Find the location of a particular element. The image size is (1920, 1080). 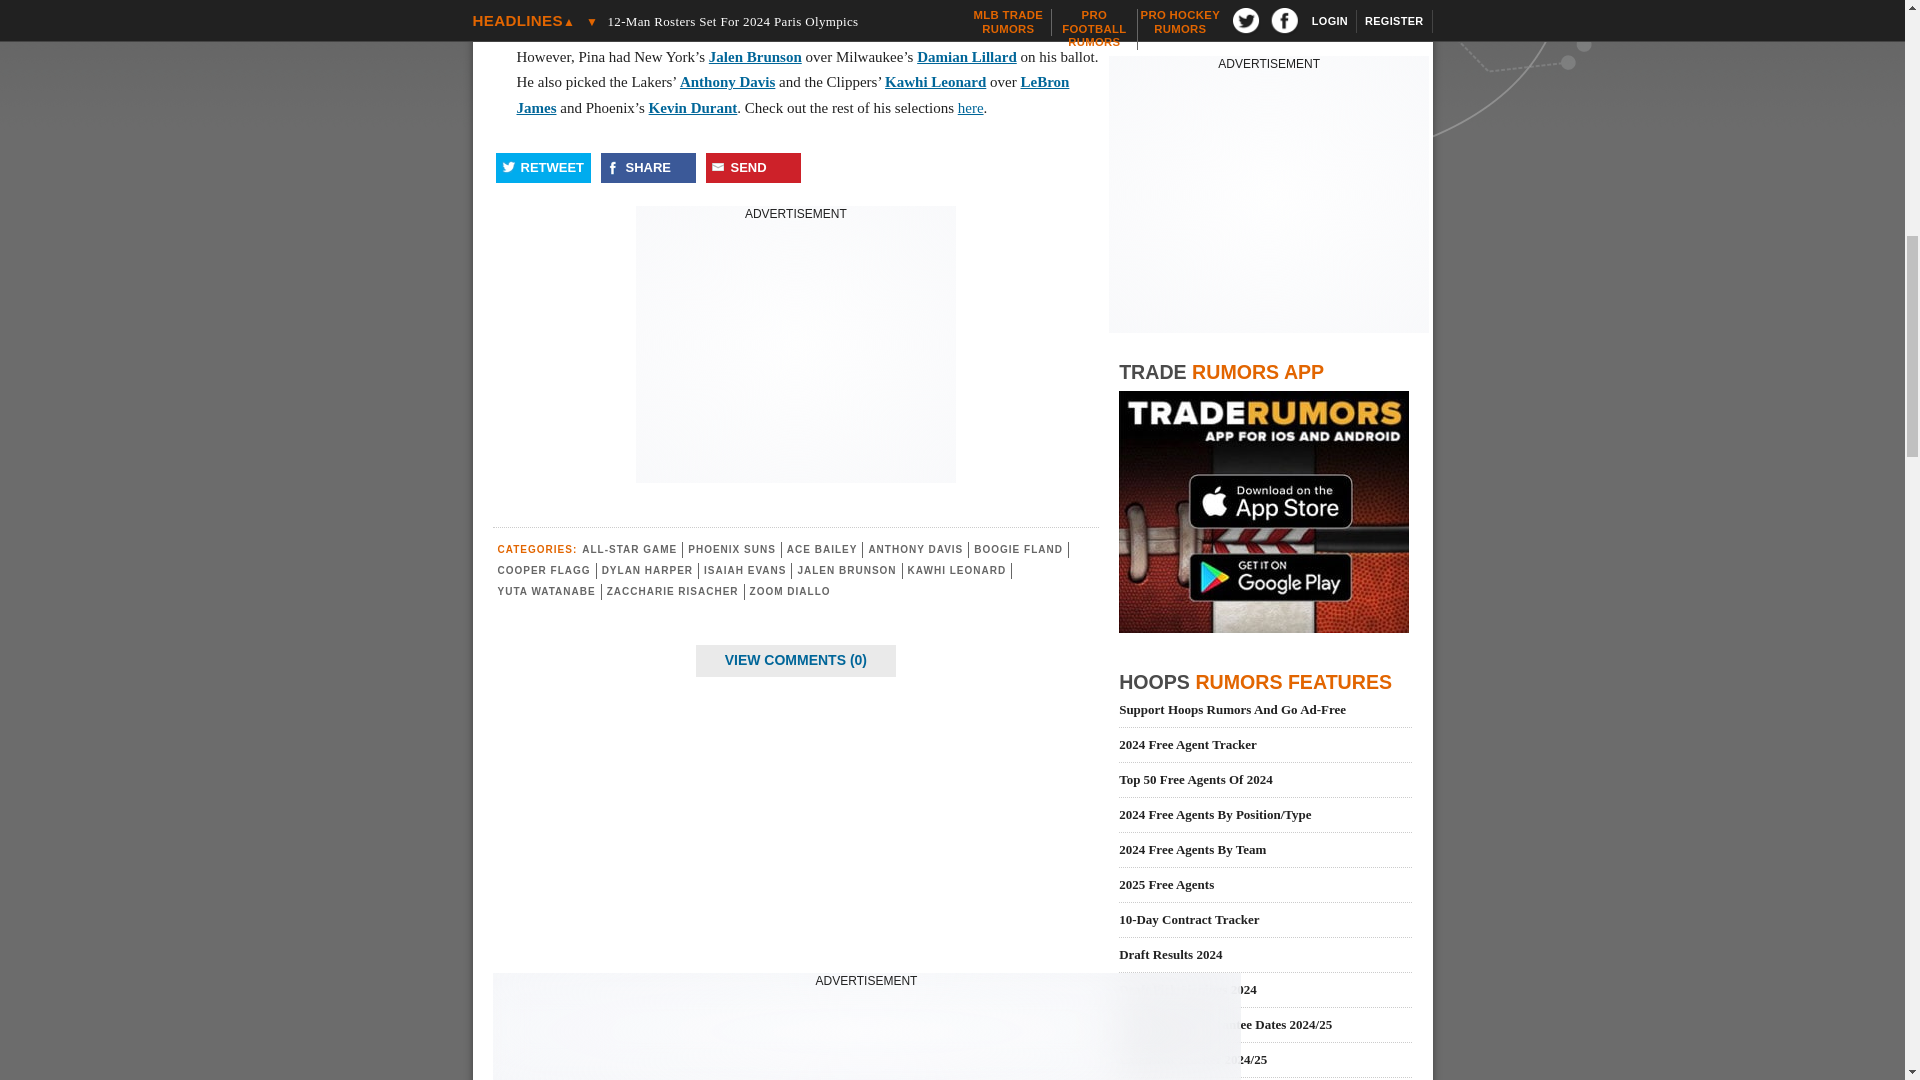

View all posts in Boogie Fland is located at coordinates (1018, 550).